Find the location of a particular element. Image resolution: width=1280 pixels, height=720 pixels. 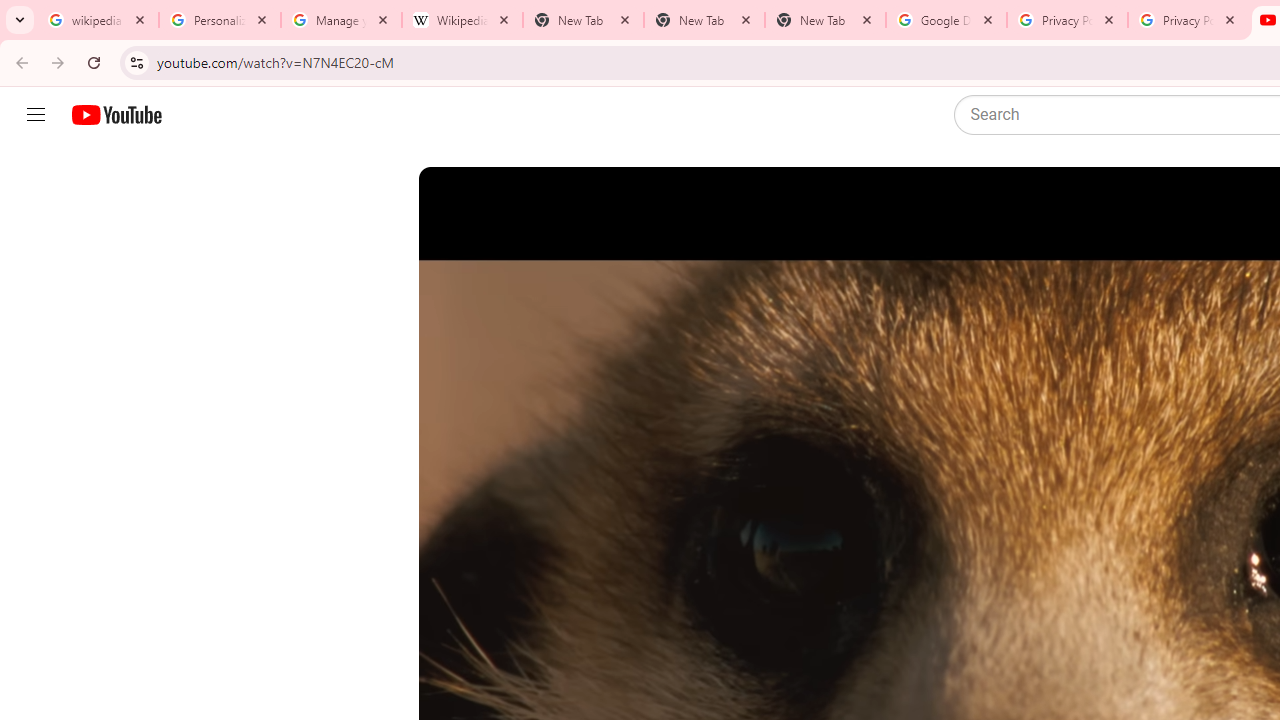

Manage your Location History - Google Search Help is located at coordinates (340, 20).